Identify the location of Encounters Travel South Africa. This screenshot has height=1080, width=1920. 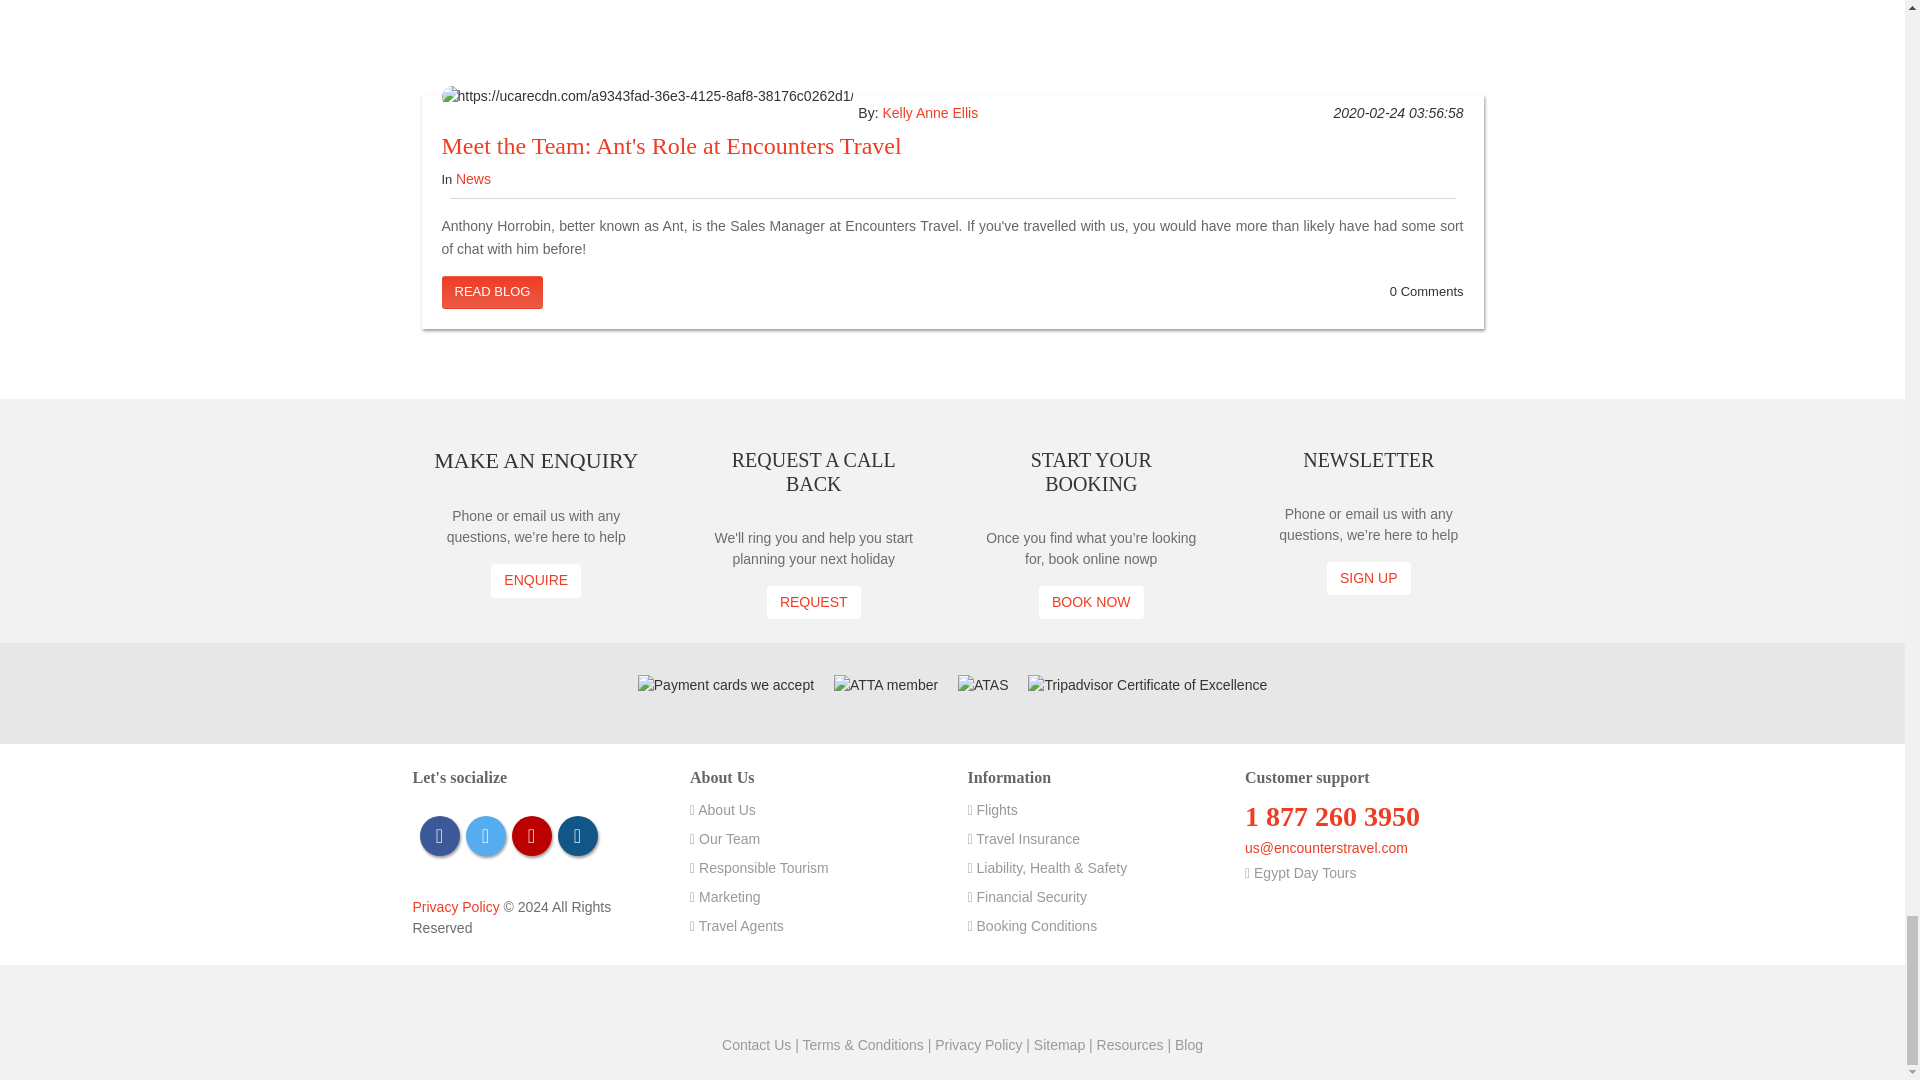
(901, 1004).